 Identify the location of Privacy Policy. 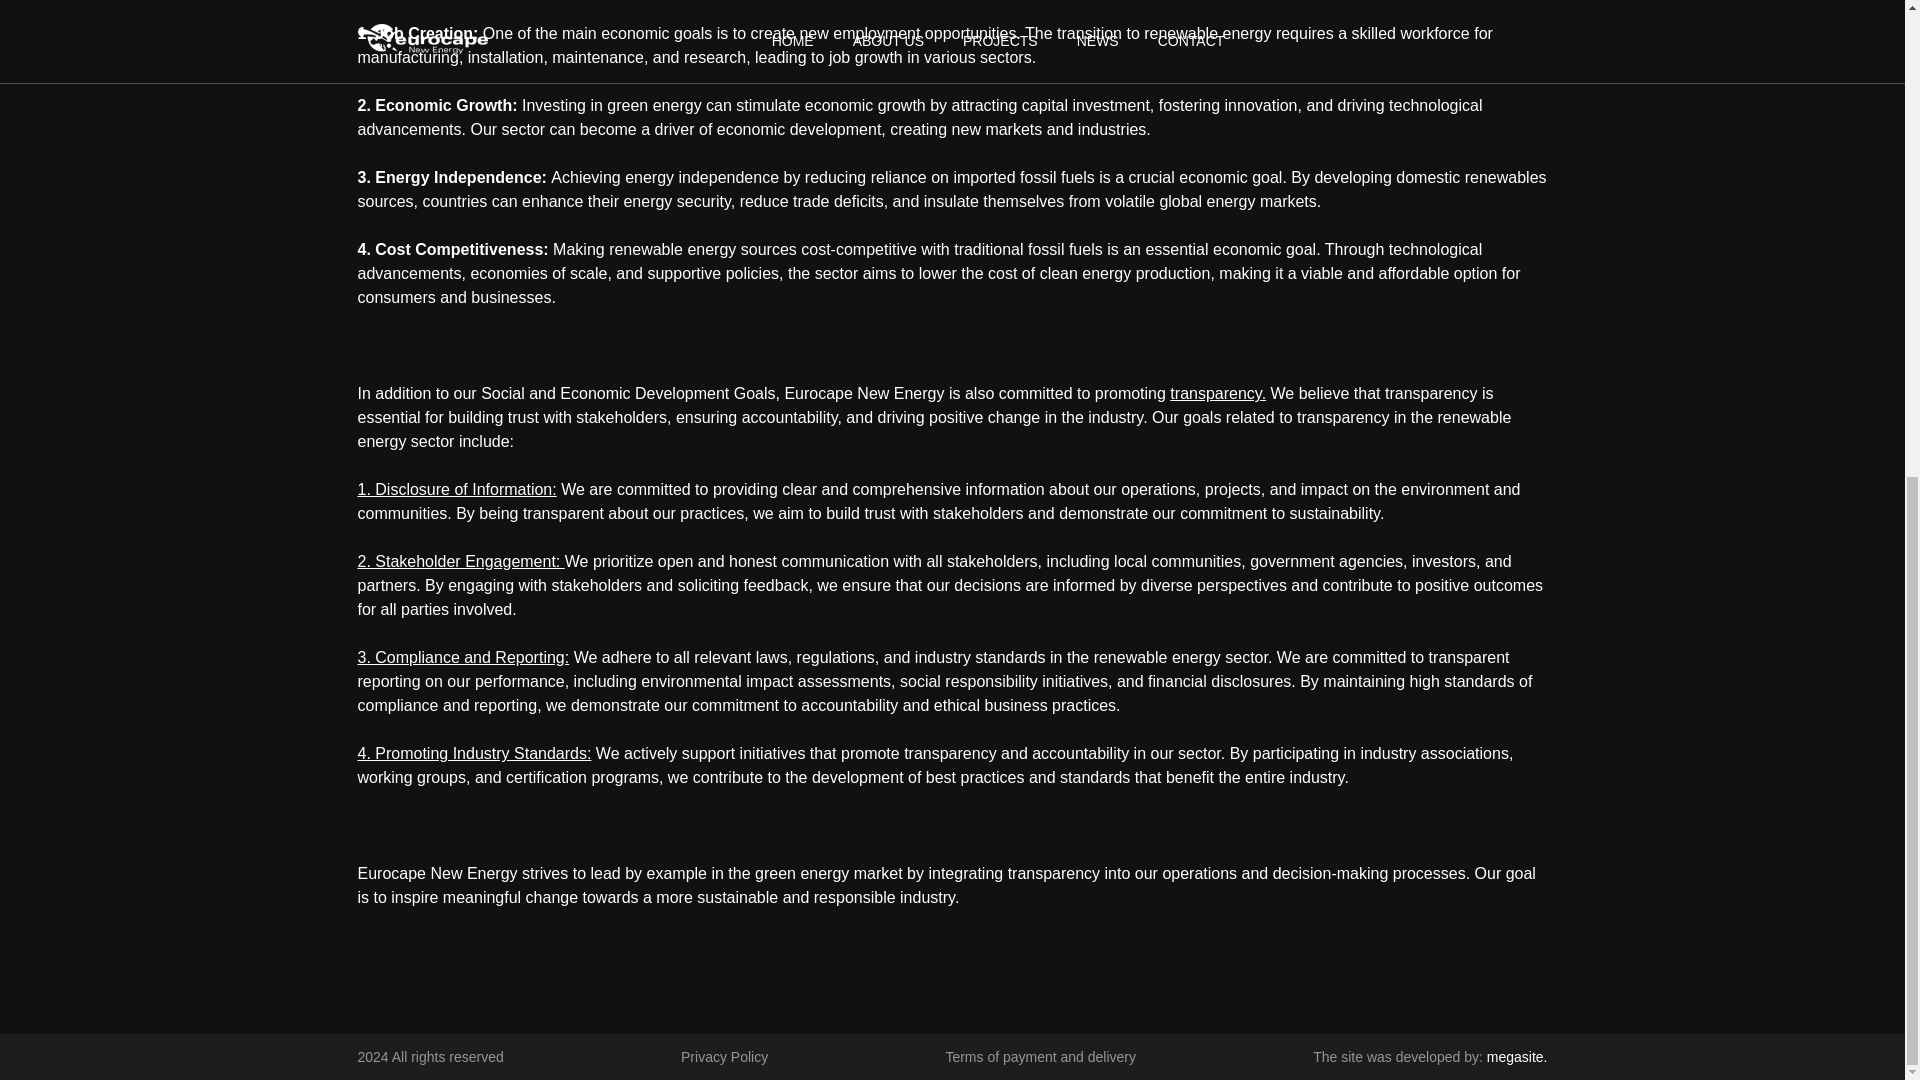
(724, 1056).